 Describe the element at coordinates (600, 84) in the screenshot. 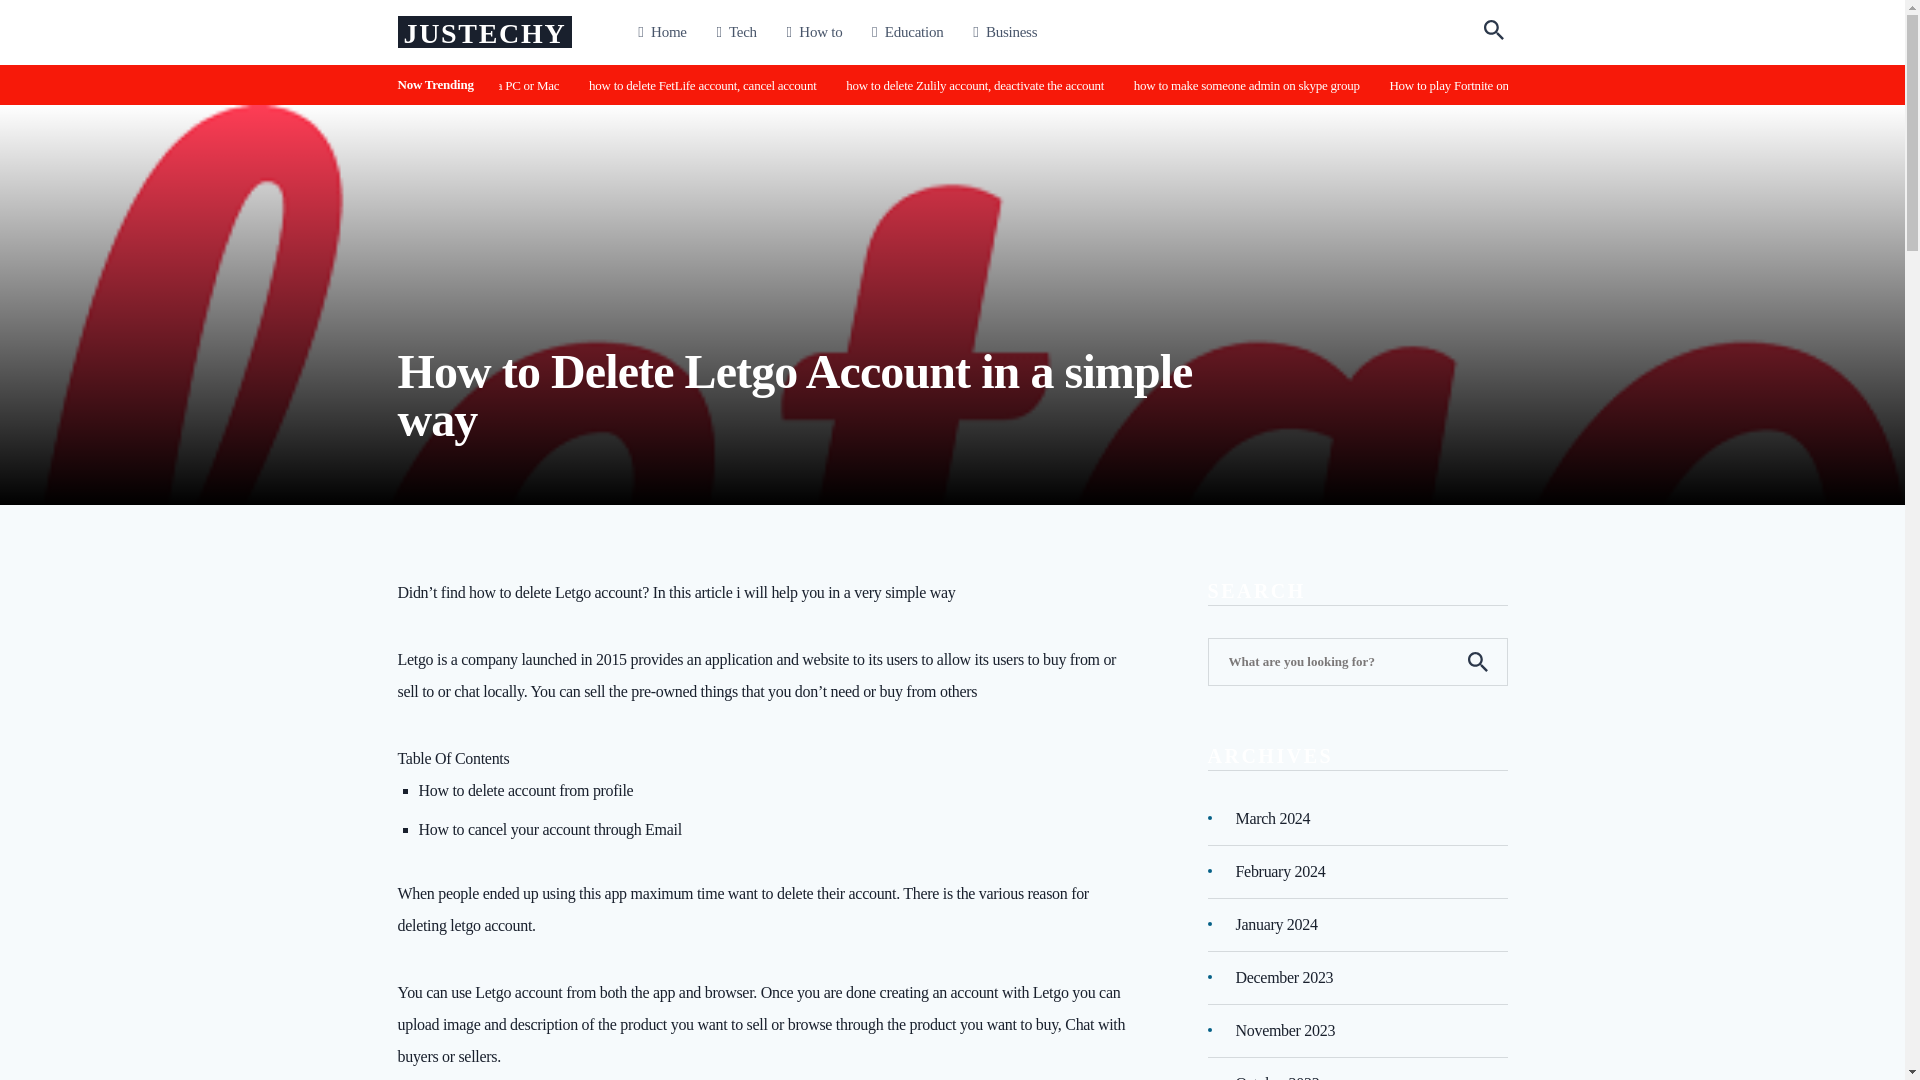

I see `How to Log Out of Telegram on a PC or Mac` at that location.